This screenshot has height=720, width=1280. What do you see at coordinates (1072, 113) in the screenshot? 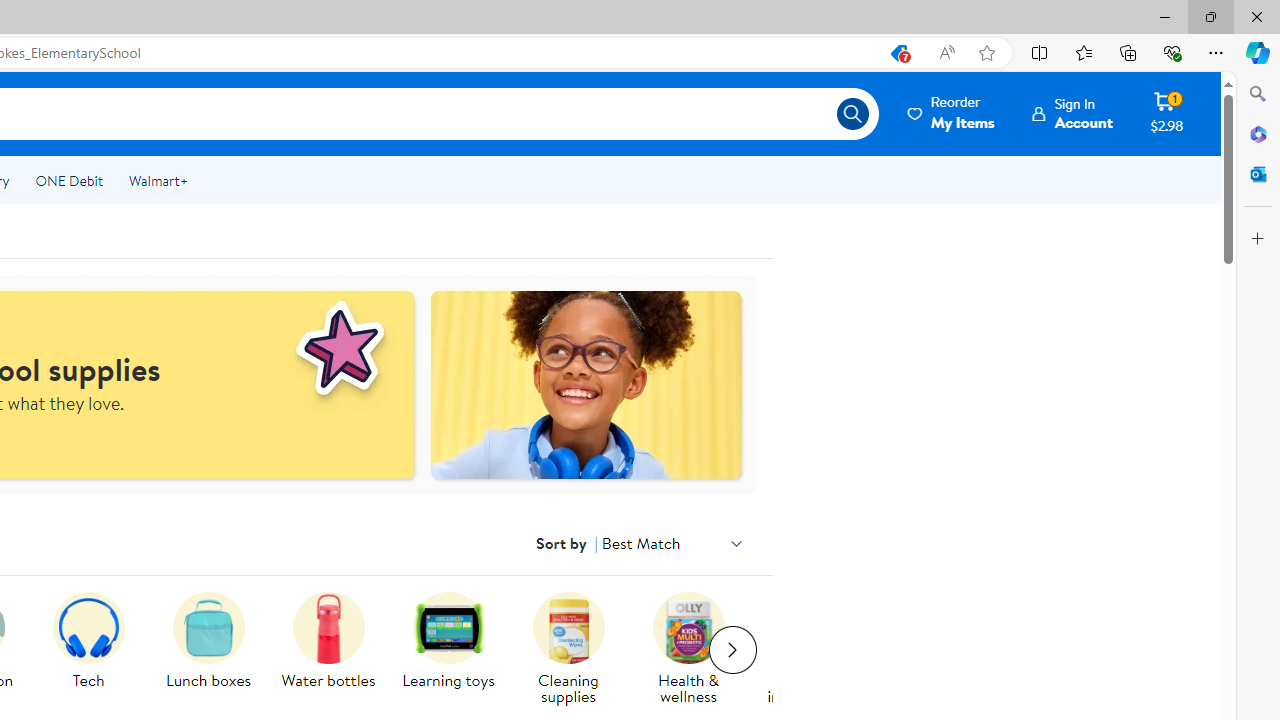
I see `Sign In Account` at bounding box center [1072, 113].